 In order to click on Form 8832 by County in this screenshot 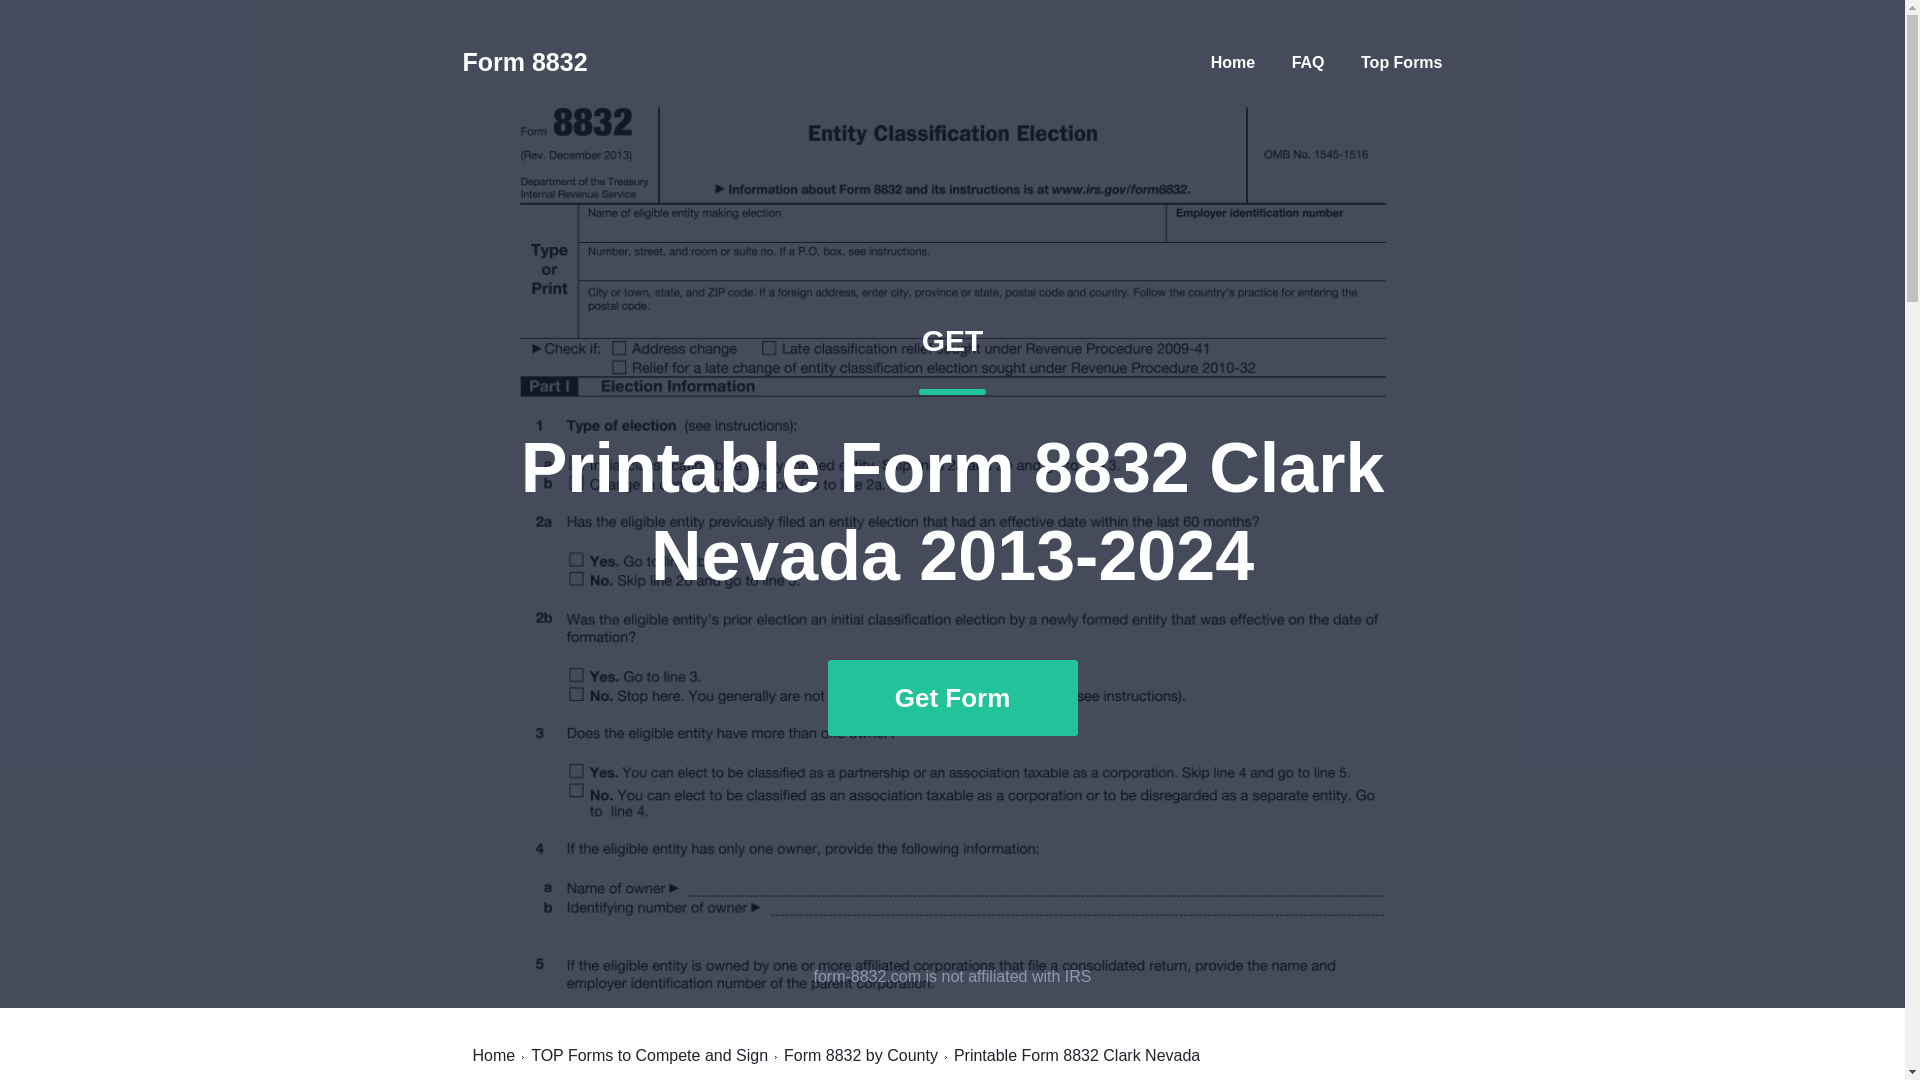, I will do `click(860, 1055)`.